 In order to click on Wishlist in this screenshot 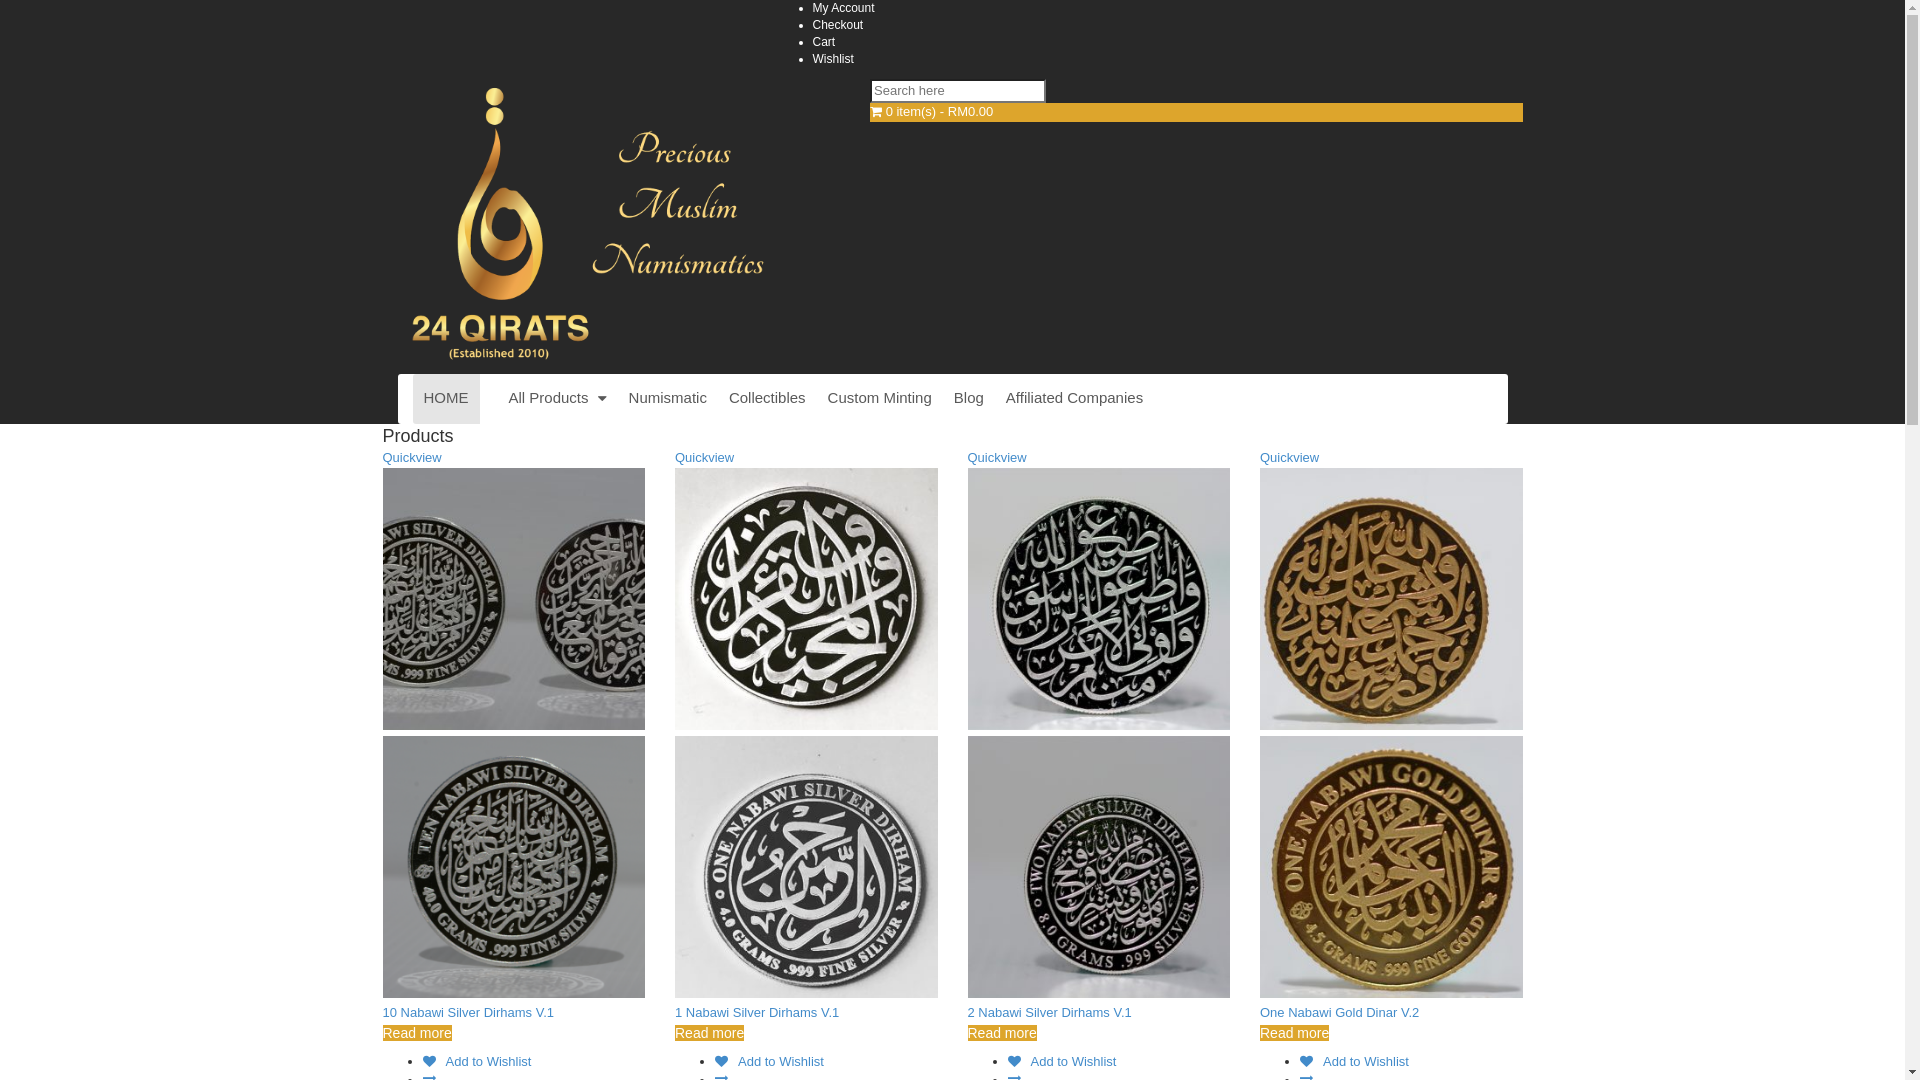, I will do `click(832, 59)`.